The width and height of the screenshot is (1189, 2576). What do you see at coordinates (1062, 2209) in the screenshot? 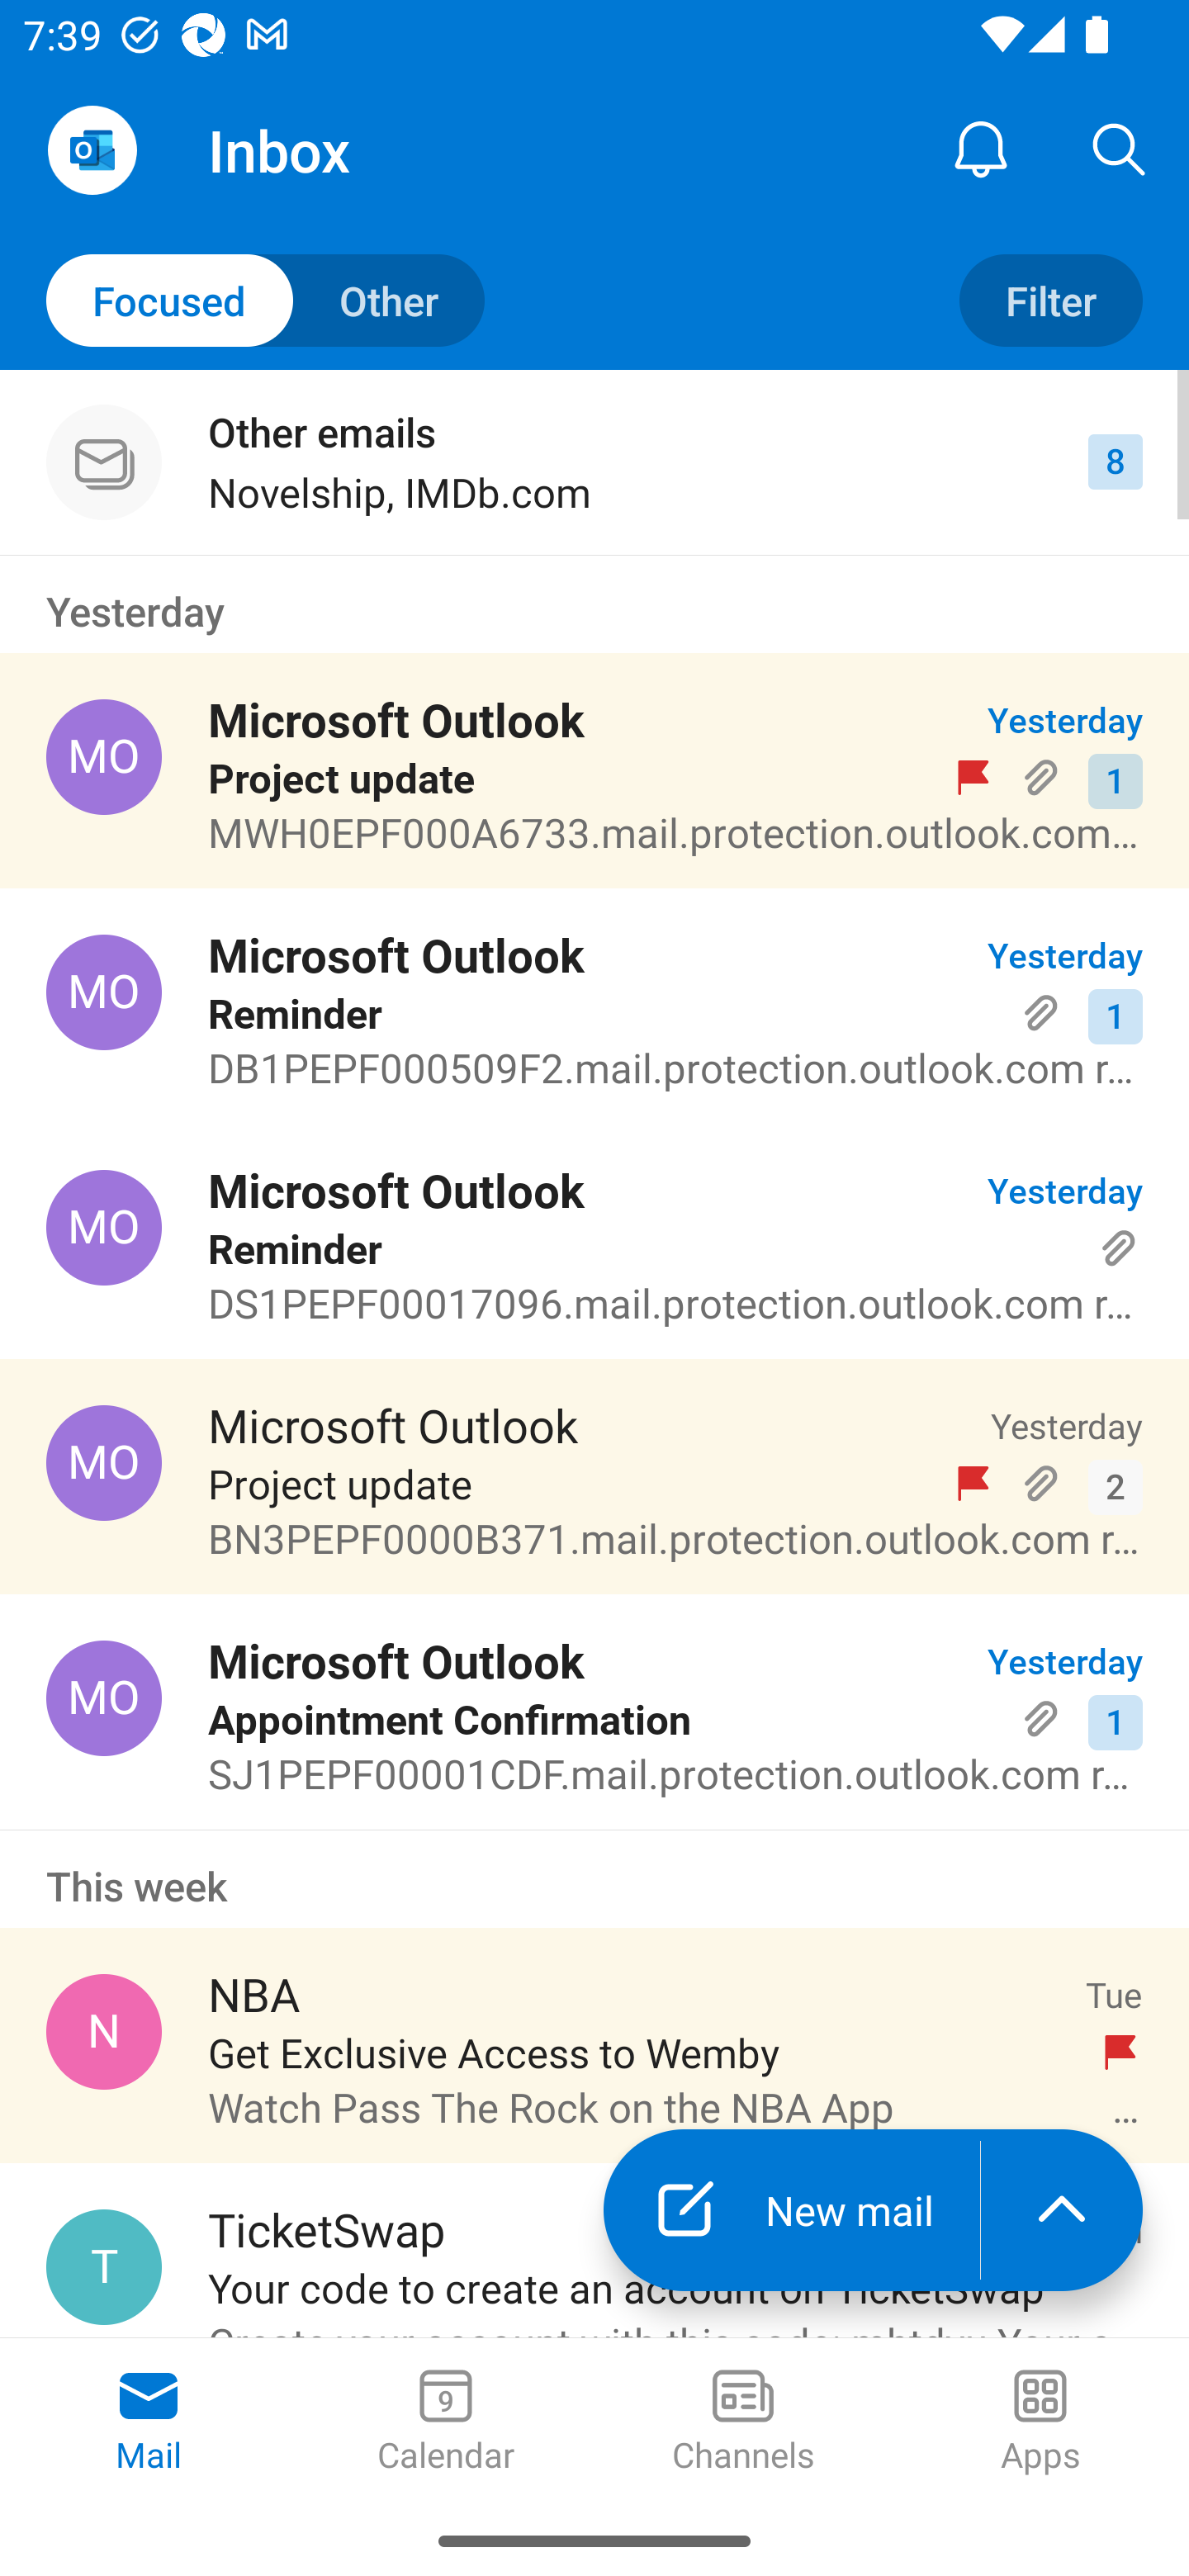
I see `launch the extended action menu` at bounding box center [1062, 2209].